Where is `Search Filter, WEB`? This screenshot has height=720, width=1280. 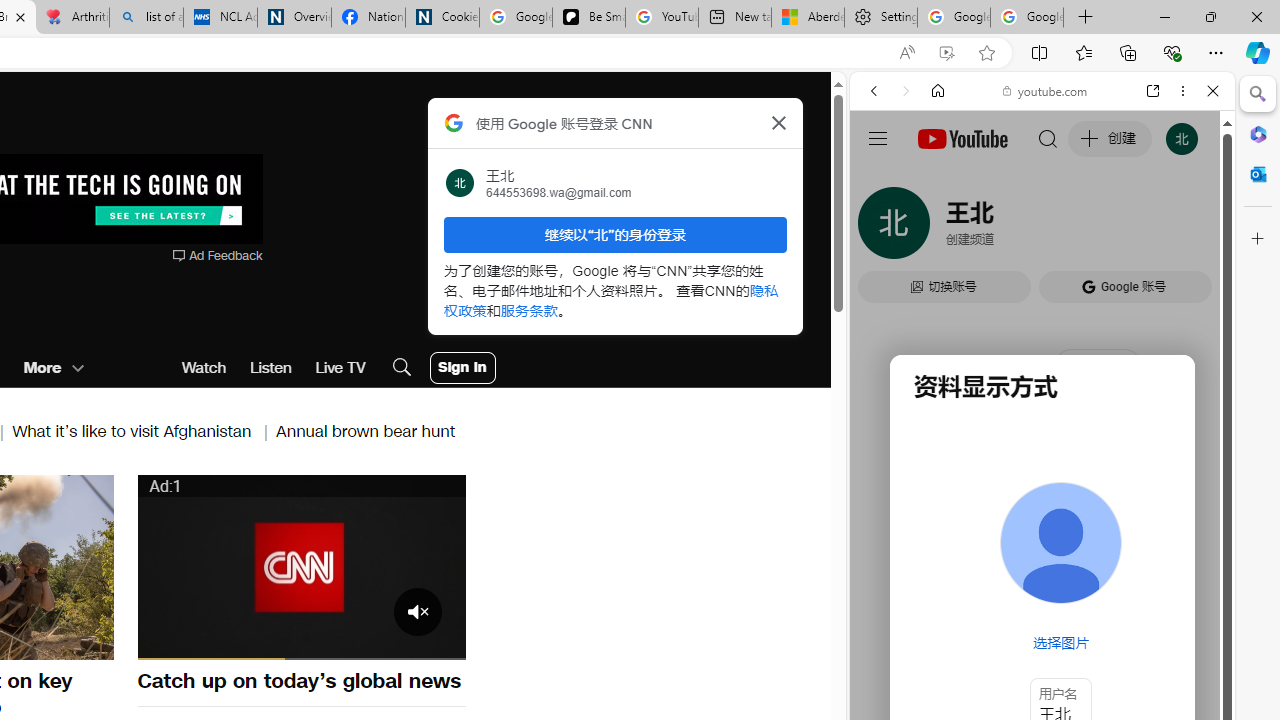
Search Filter, WEB is located at coordinates (882, 228).